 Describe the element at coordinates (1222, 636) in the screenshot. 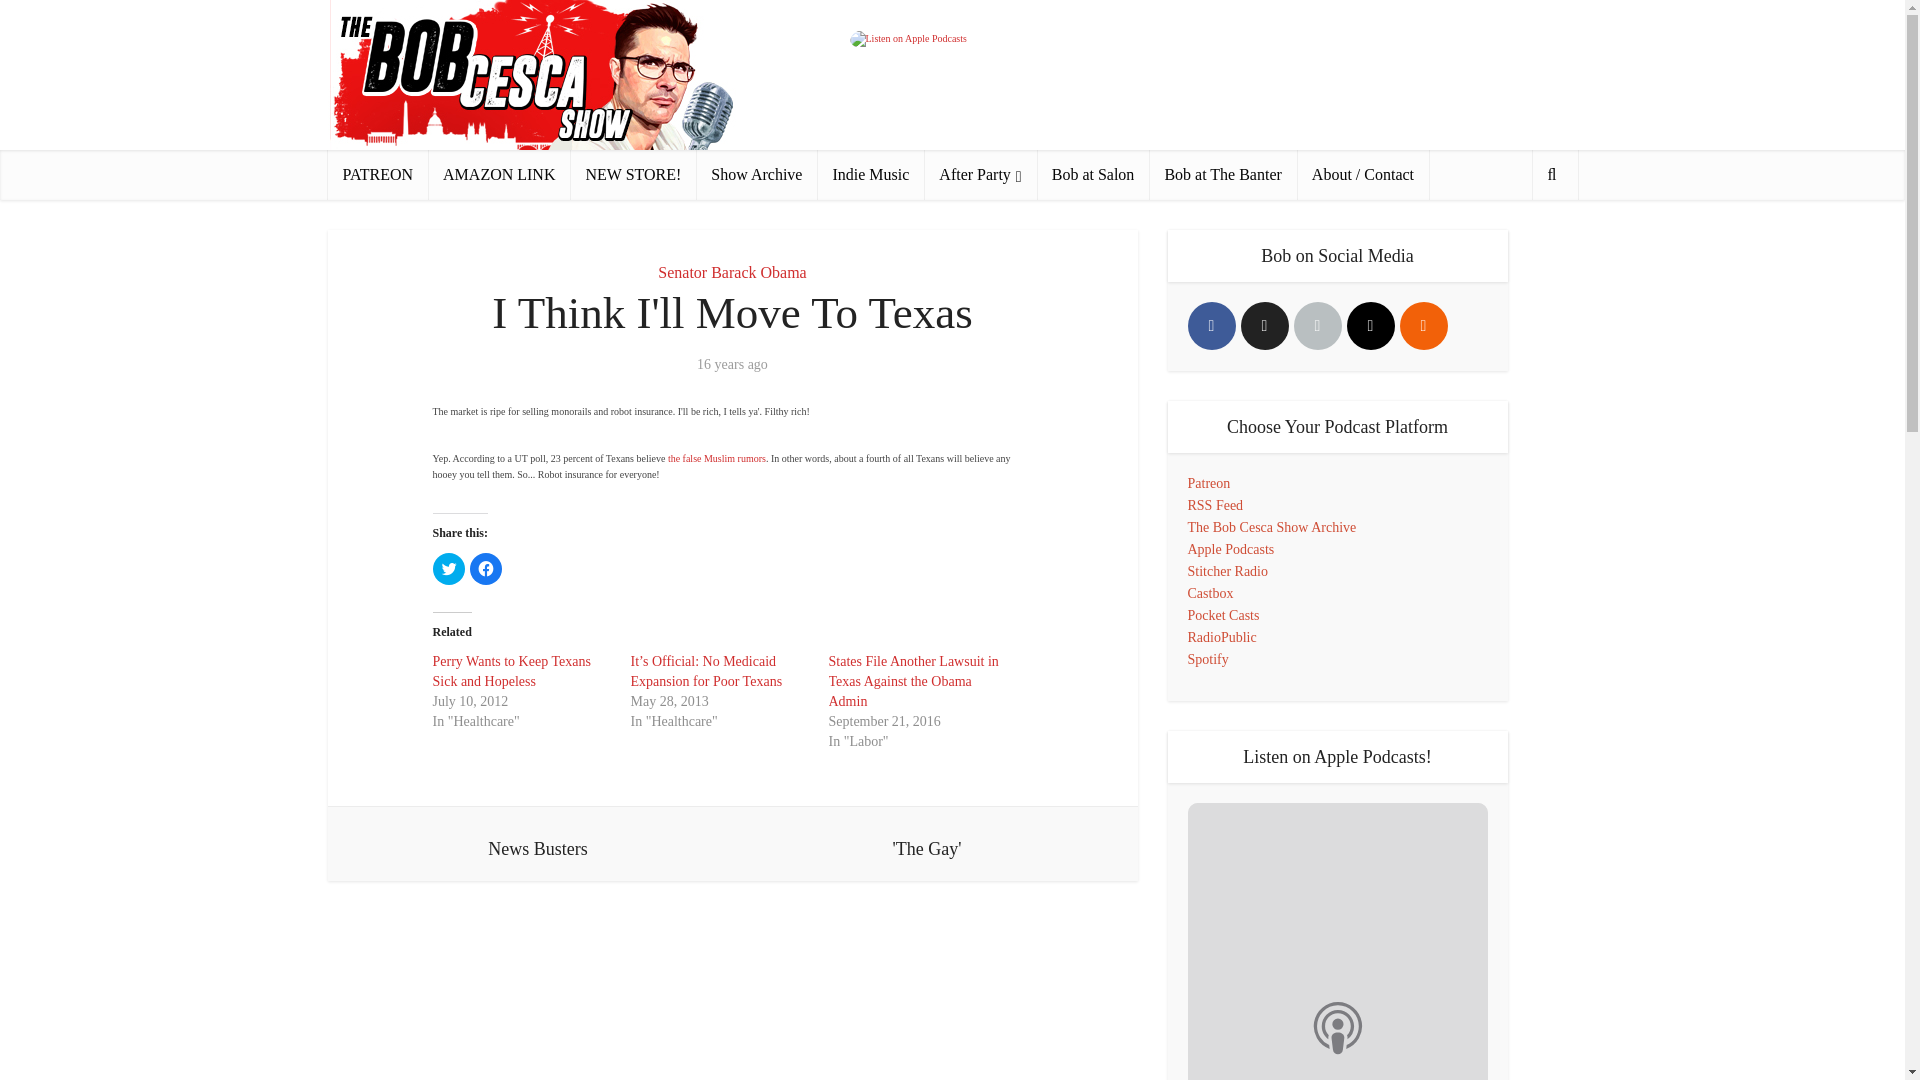

I see `RadioPublic` at that location.